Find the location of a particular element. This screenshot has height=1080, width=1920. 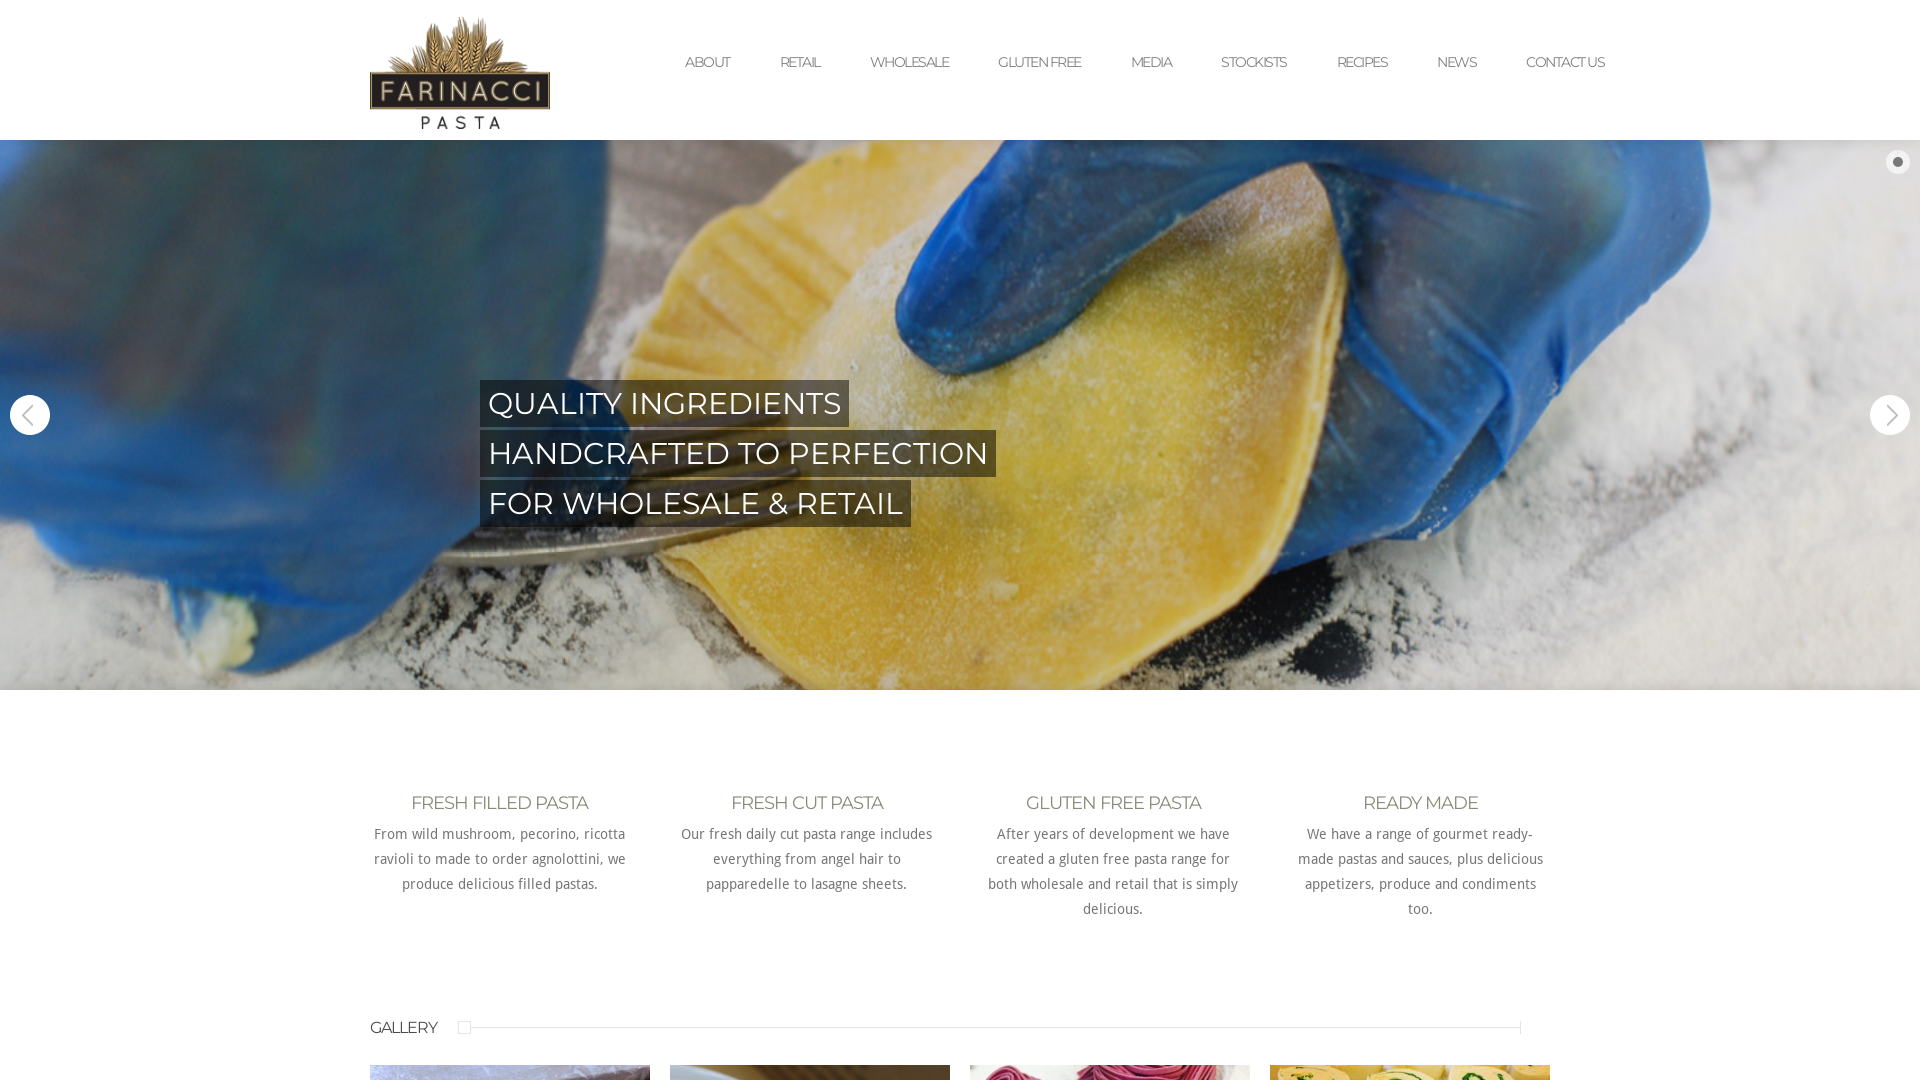

NEWS is located at coordinates (1456, 62).